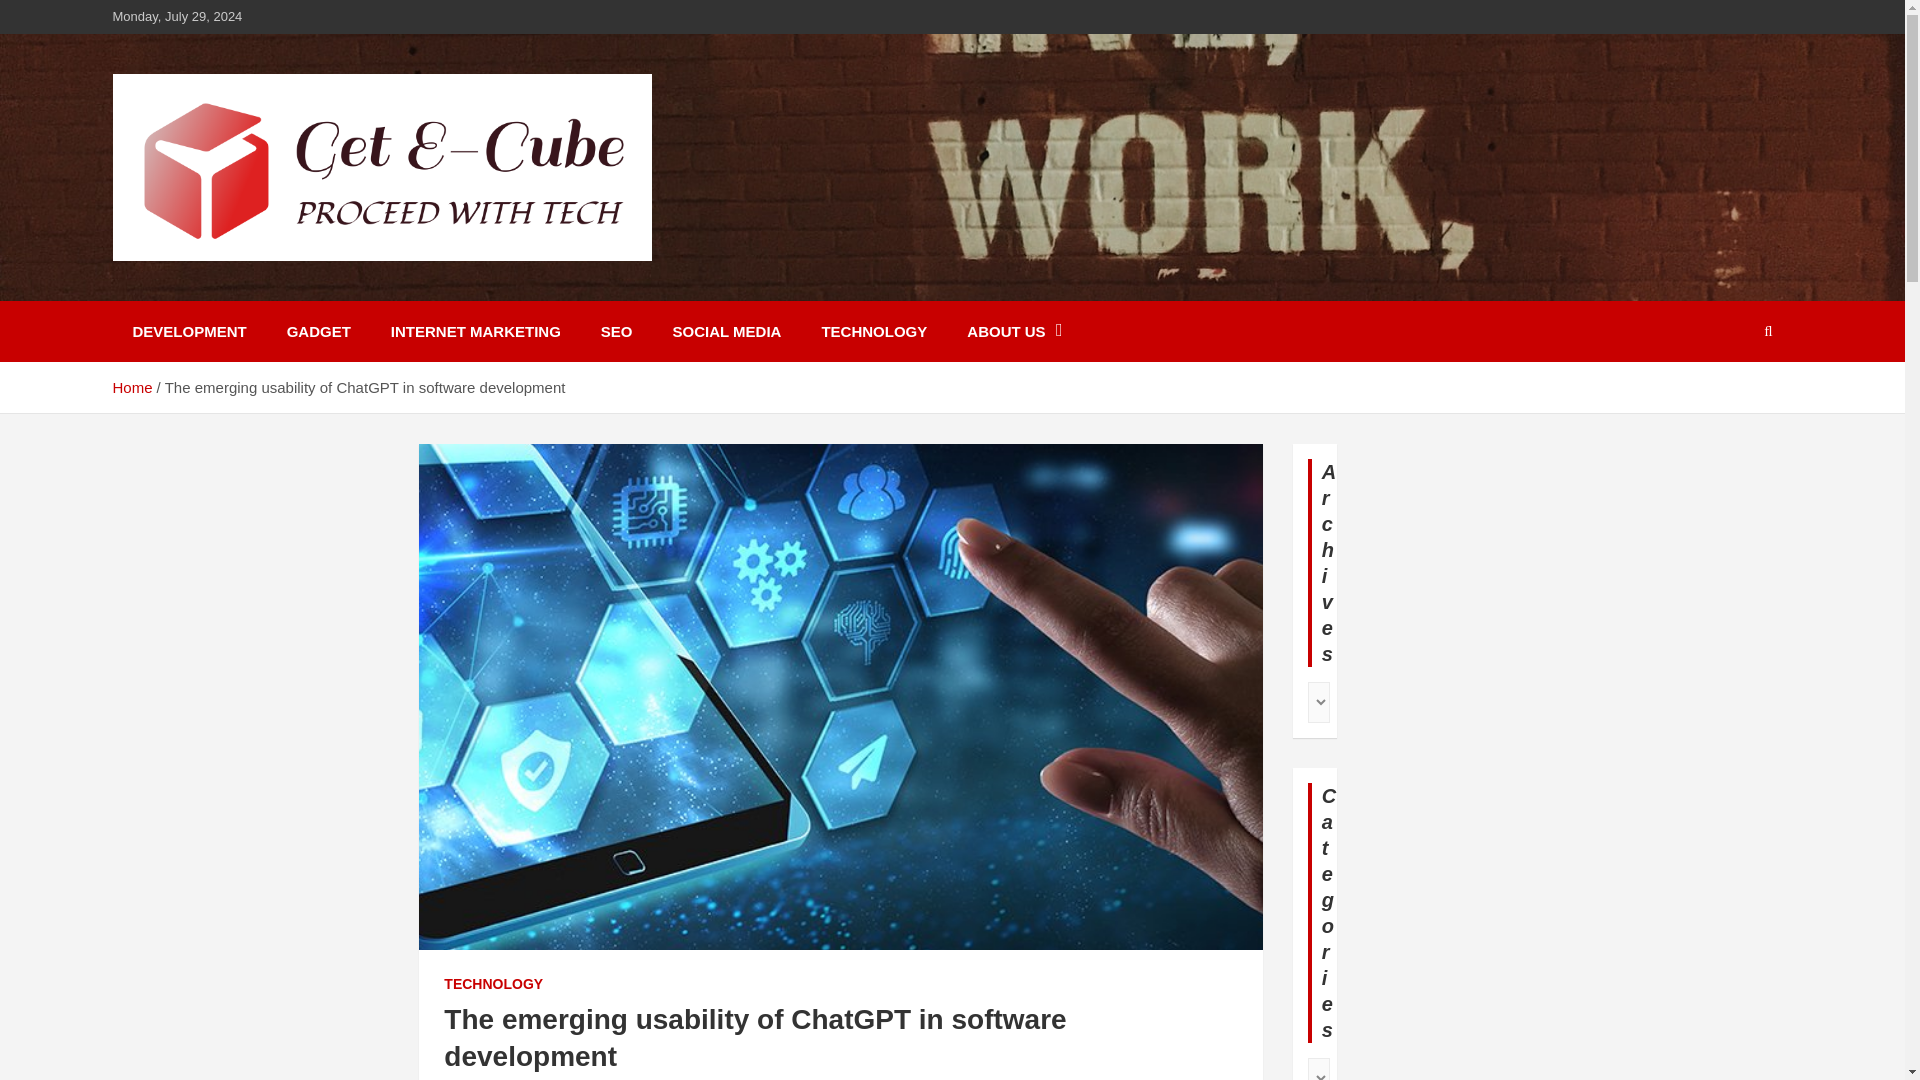  What do you see at coordinates (493, 984) in the screenshot?
I see `TECHNOLOGY` at bounding box center [493, 984].